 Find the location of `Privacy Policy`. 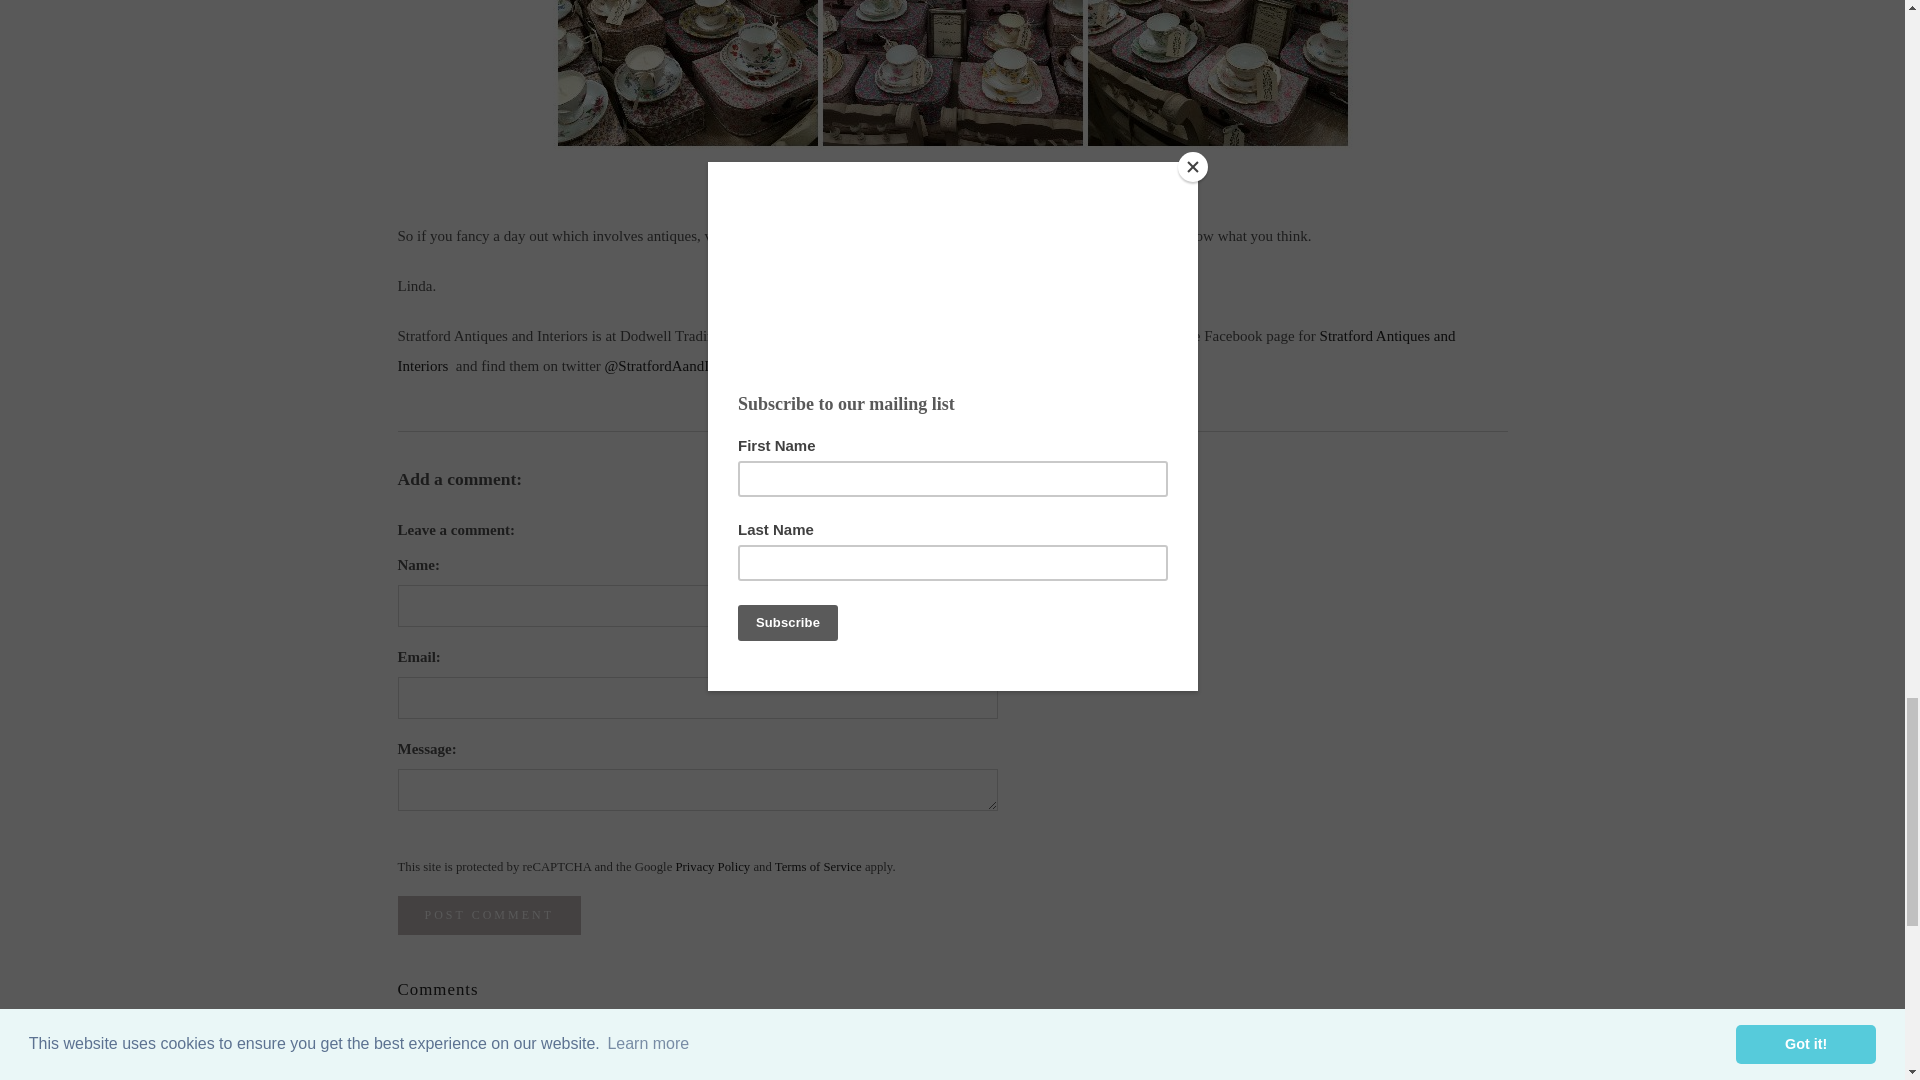

Privacy Policy is located at coordinates (712, 866).